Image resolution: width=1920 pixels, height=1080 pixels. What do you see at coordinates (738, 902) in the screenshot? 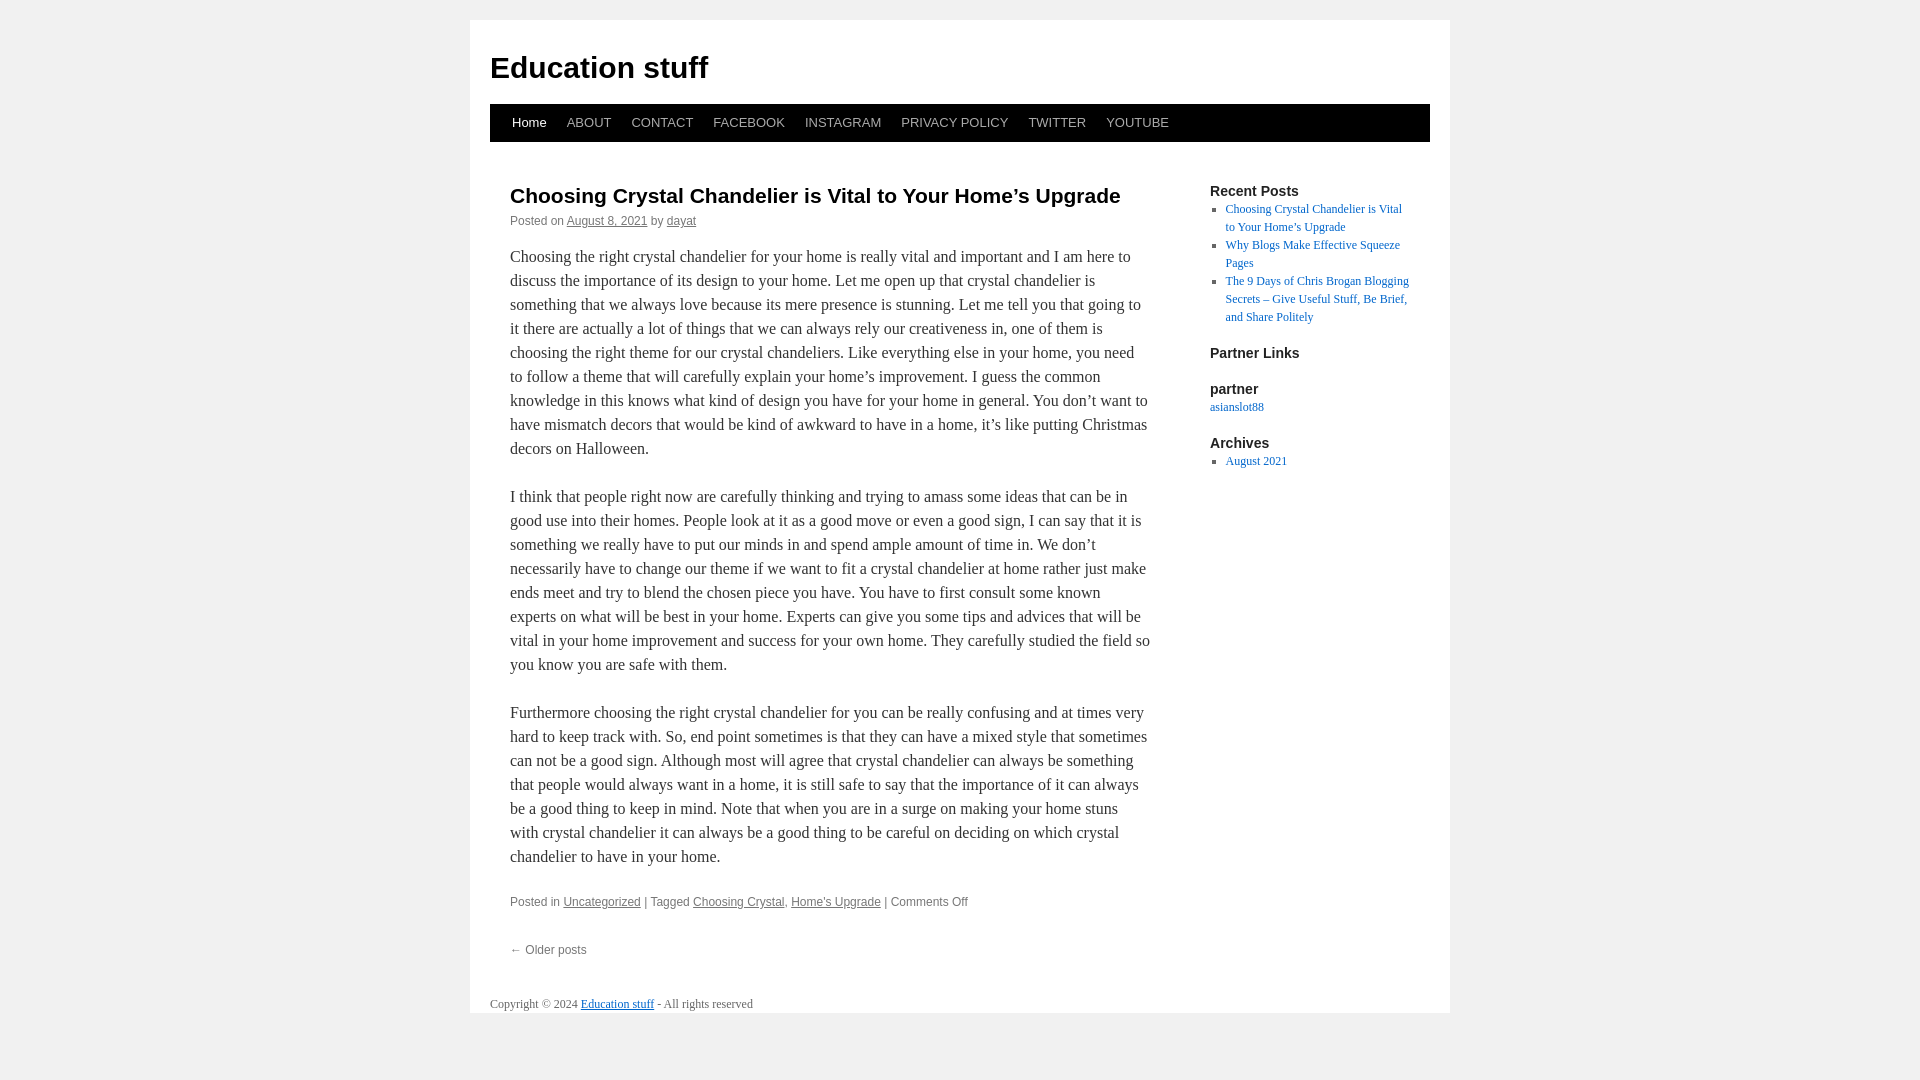
I see `Choosing Crystal` at bounding box center [738, 902].